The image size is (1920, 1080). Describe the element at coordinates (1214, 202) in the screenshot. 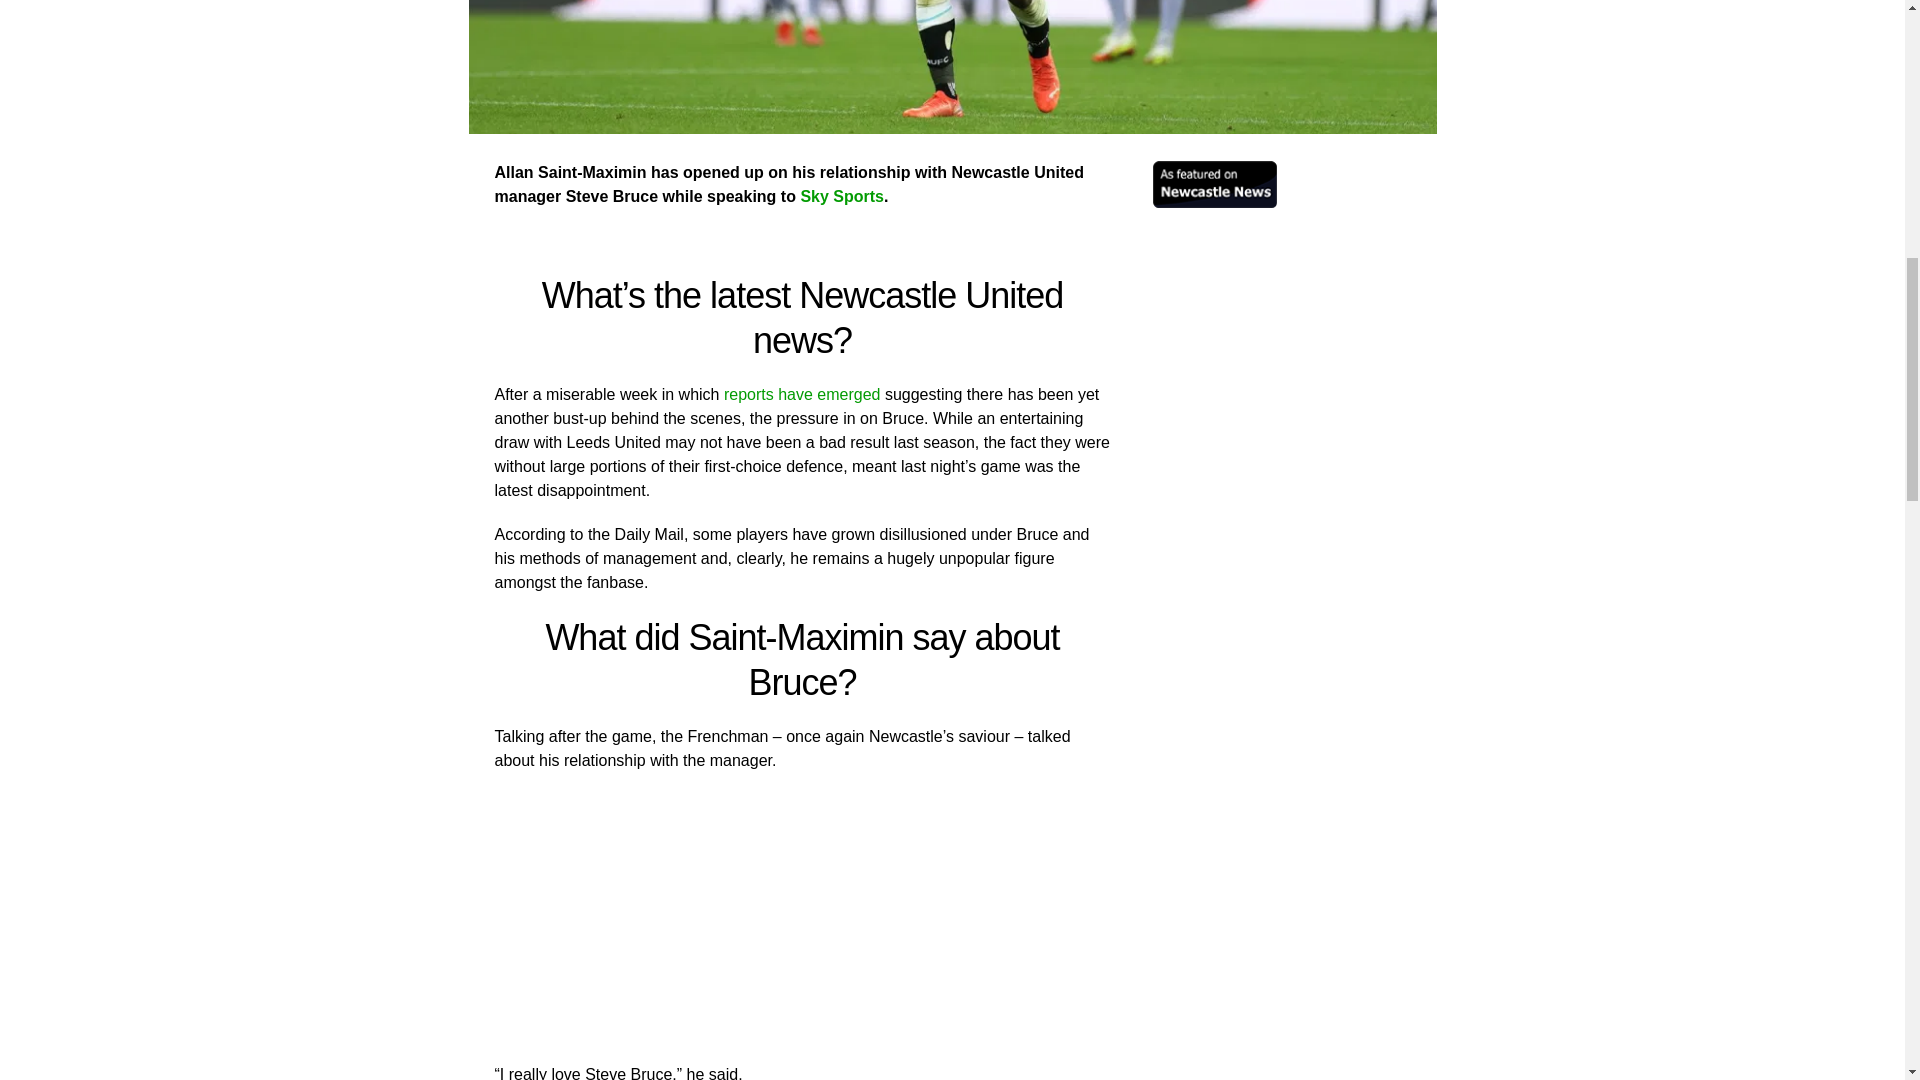

I see `Newcastle News` at that location.